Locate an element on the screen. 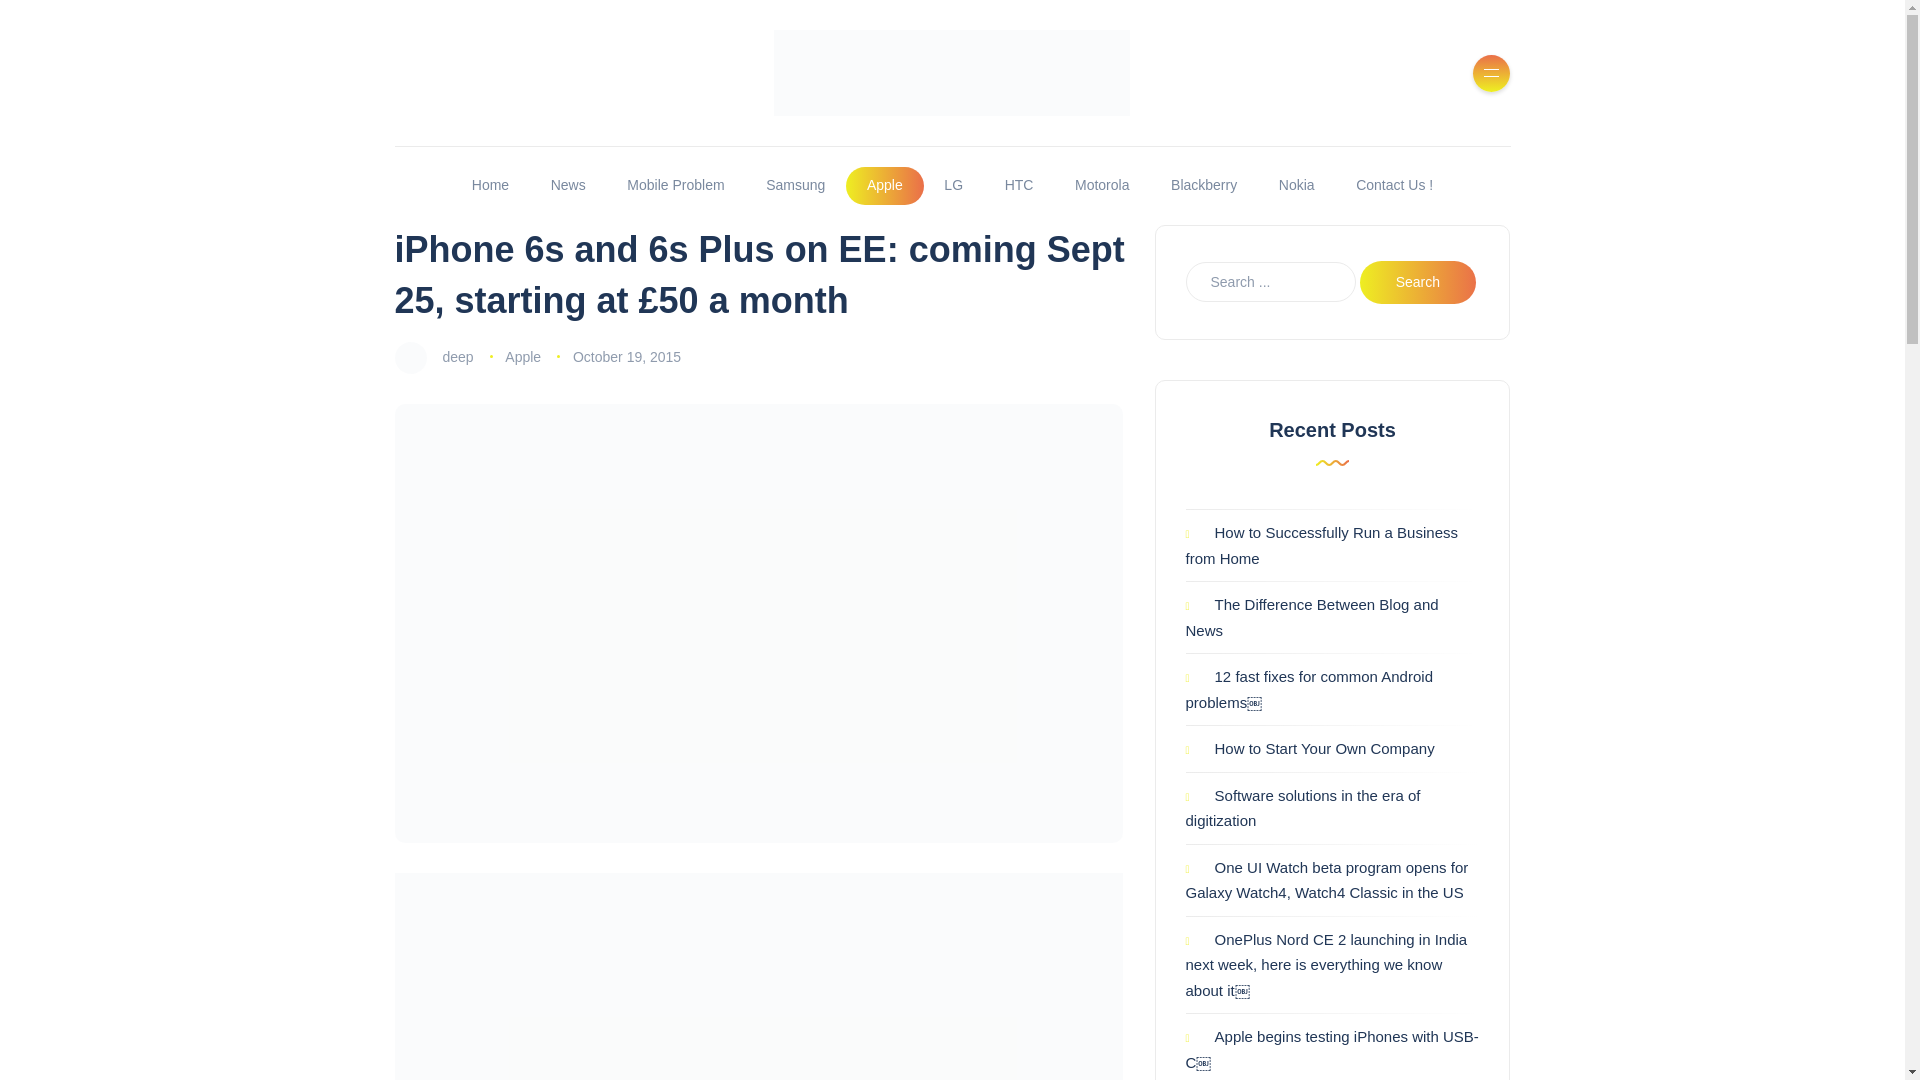 Image resolution: width=1920 pixels, height=1080 pixels. LG is located at coordinates (953, 186).